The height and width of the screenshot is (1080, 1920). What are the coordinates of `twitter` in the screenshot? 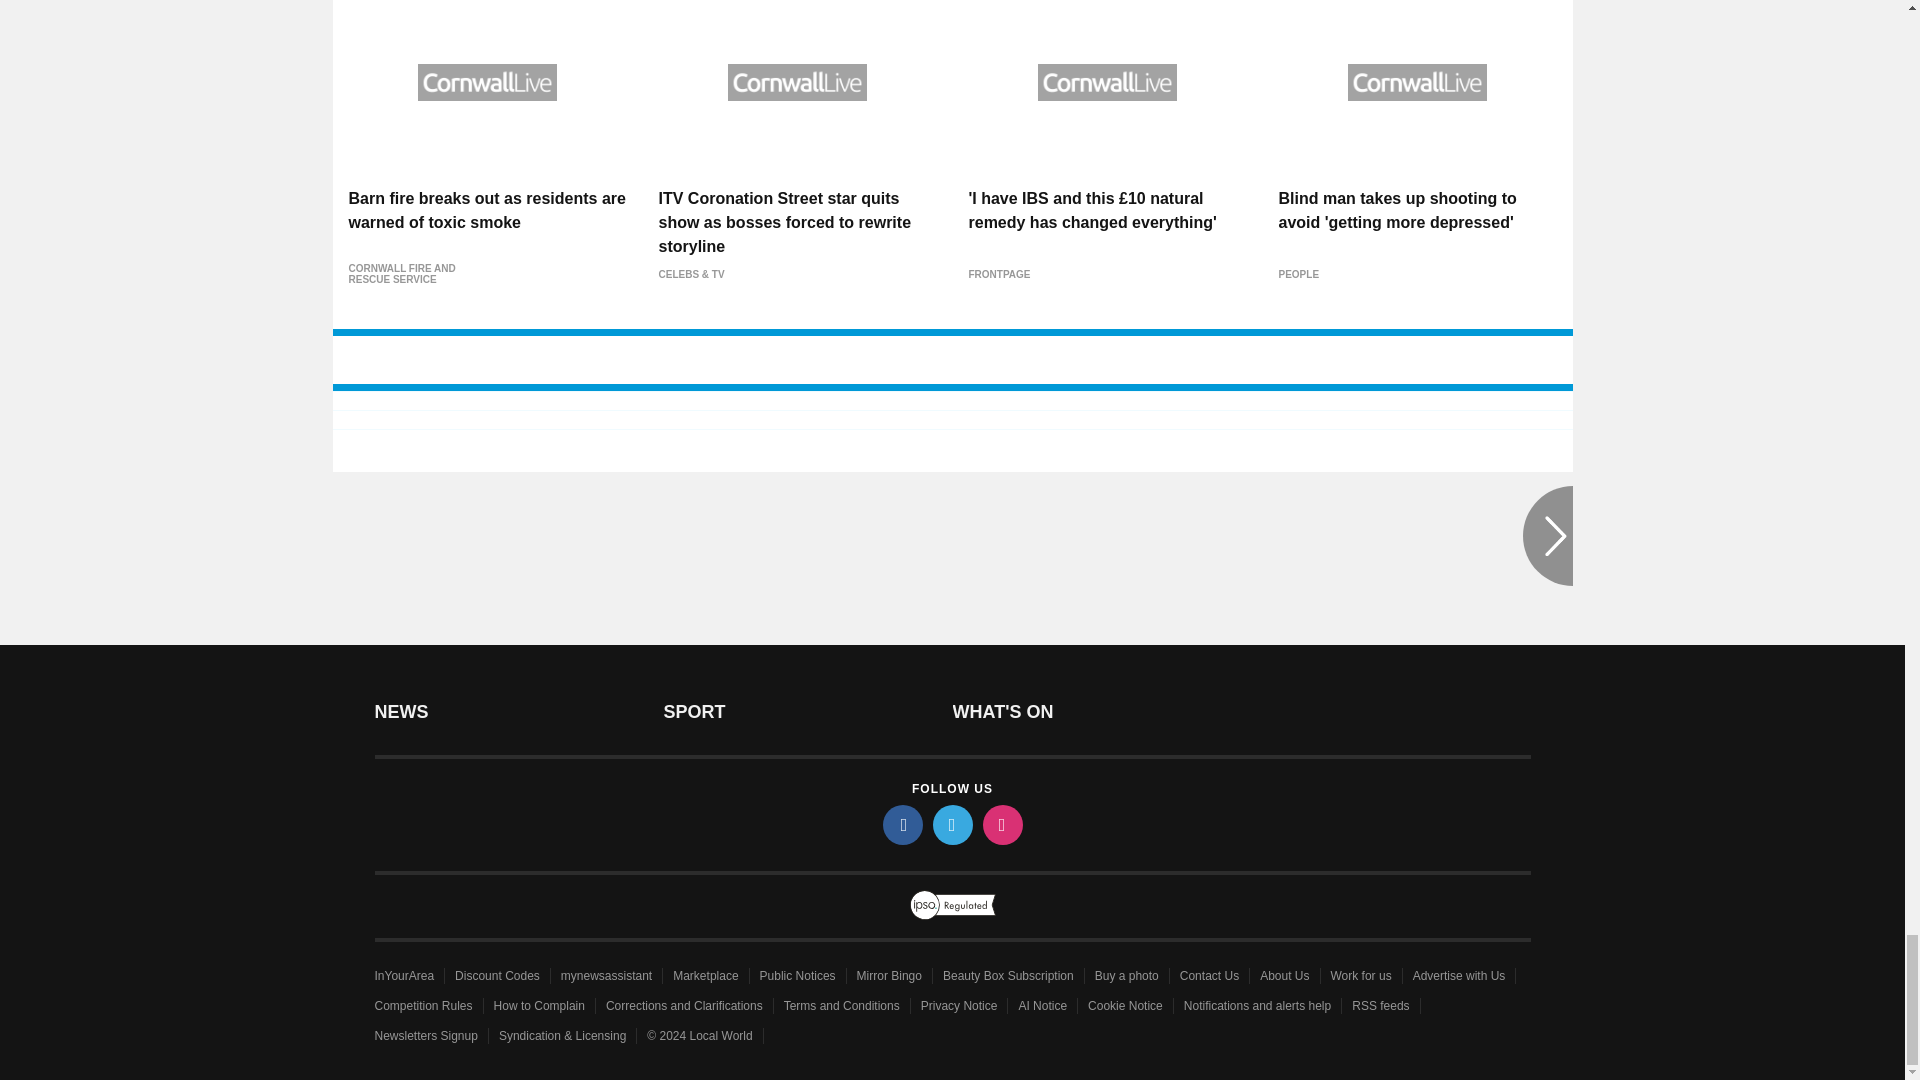 It's located at (951, 824).